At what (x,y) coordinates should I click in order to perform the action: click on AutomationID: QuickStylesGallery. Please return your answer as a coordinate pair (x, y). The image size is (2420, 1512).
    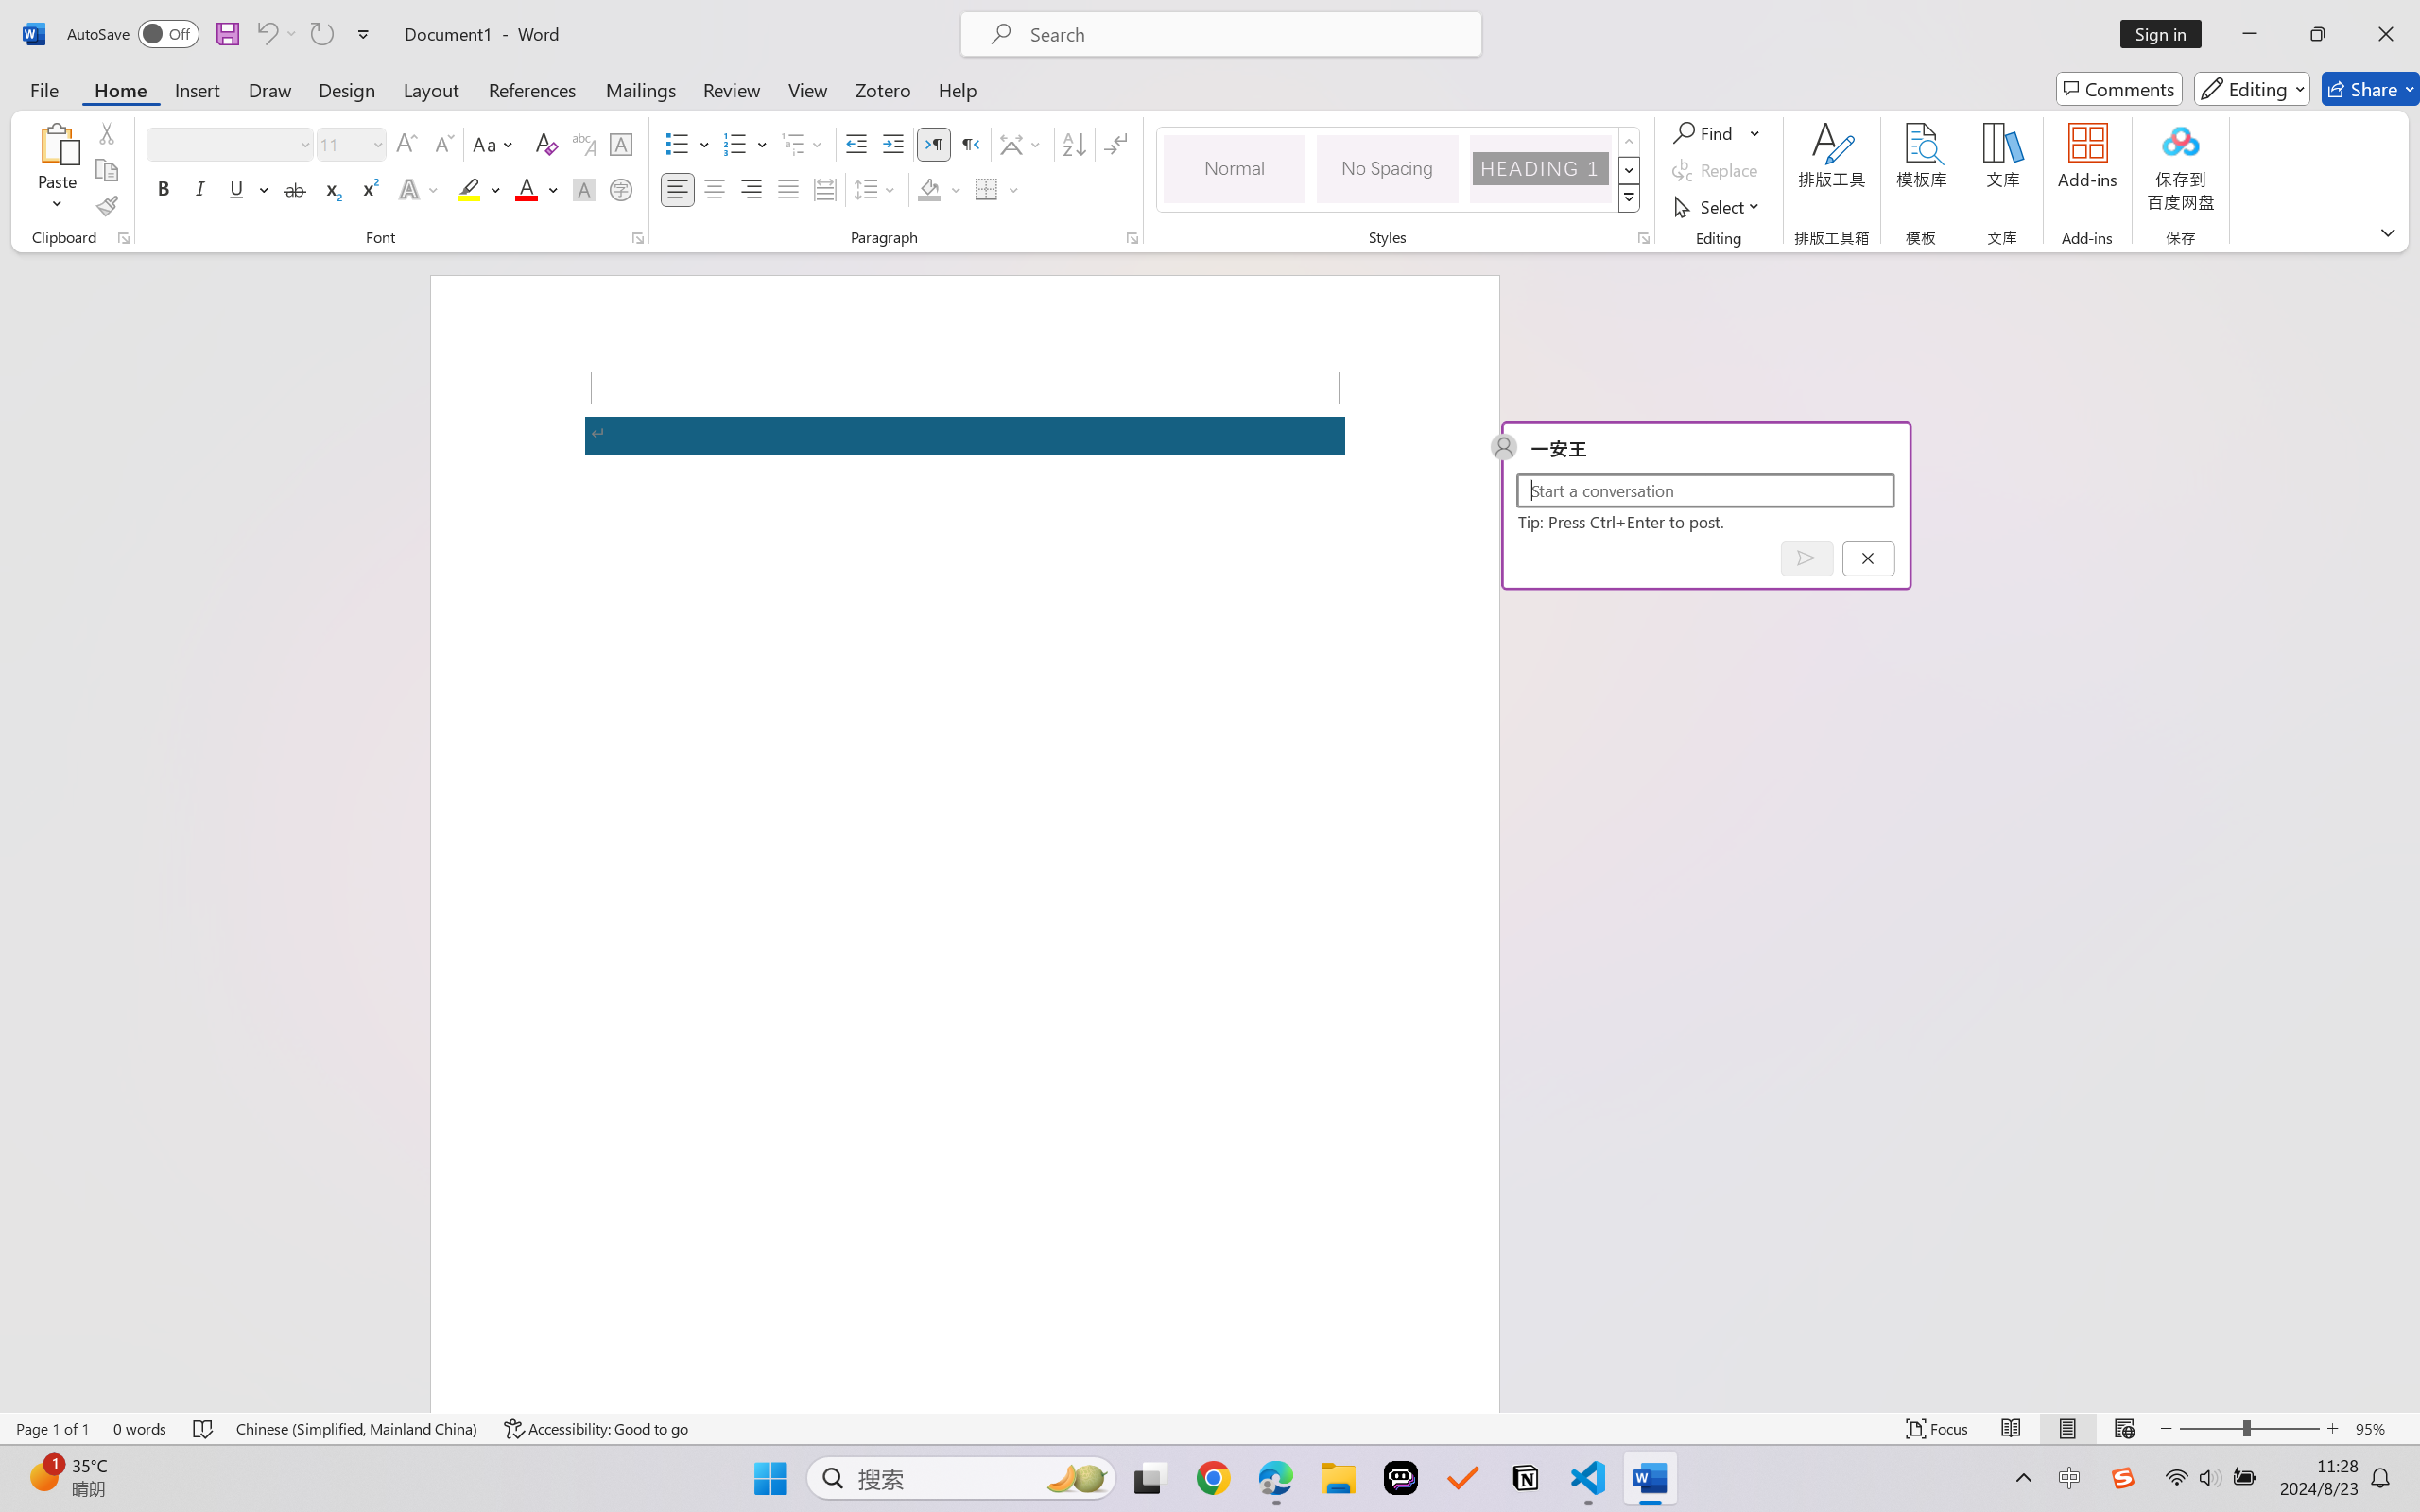
    Looking at the image, I should click on (1399, 170).